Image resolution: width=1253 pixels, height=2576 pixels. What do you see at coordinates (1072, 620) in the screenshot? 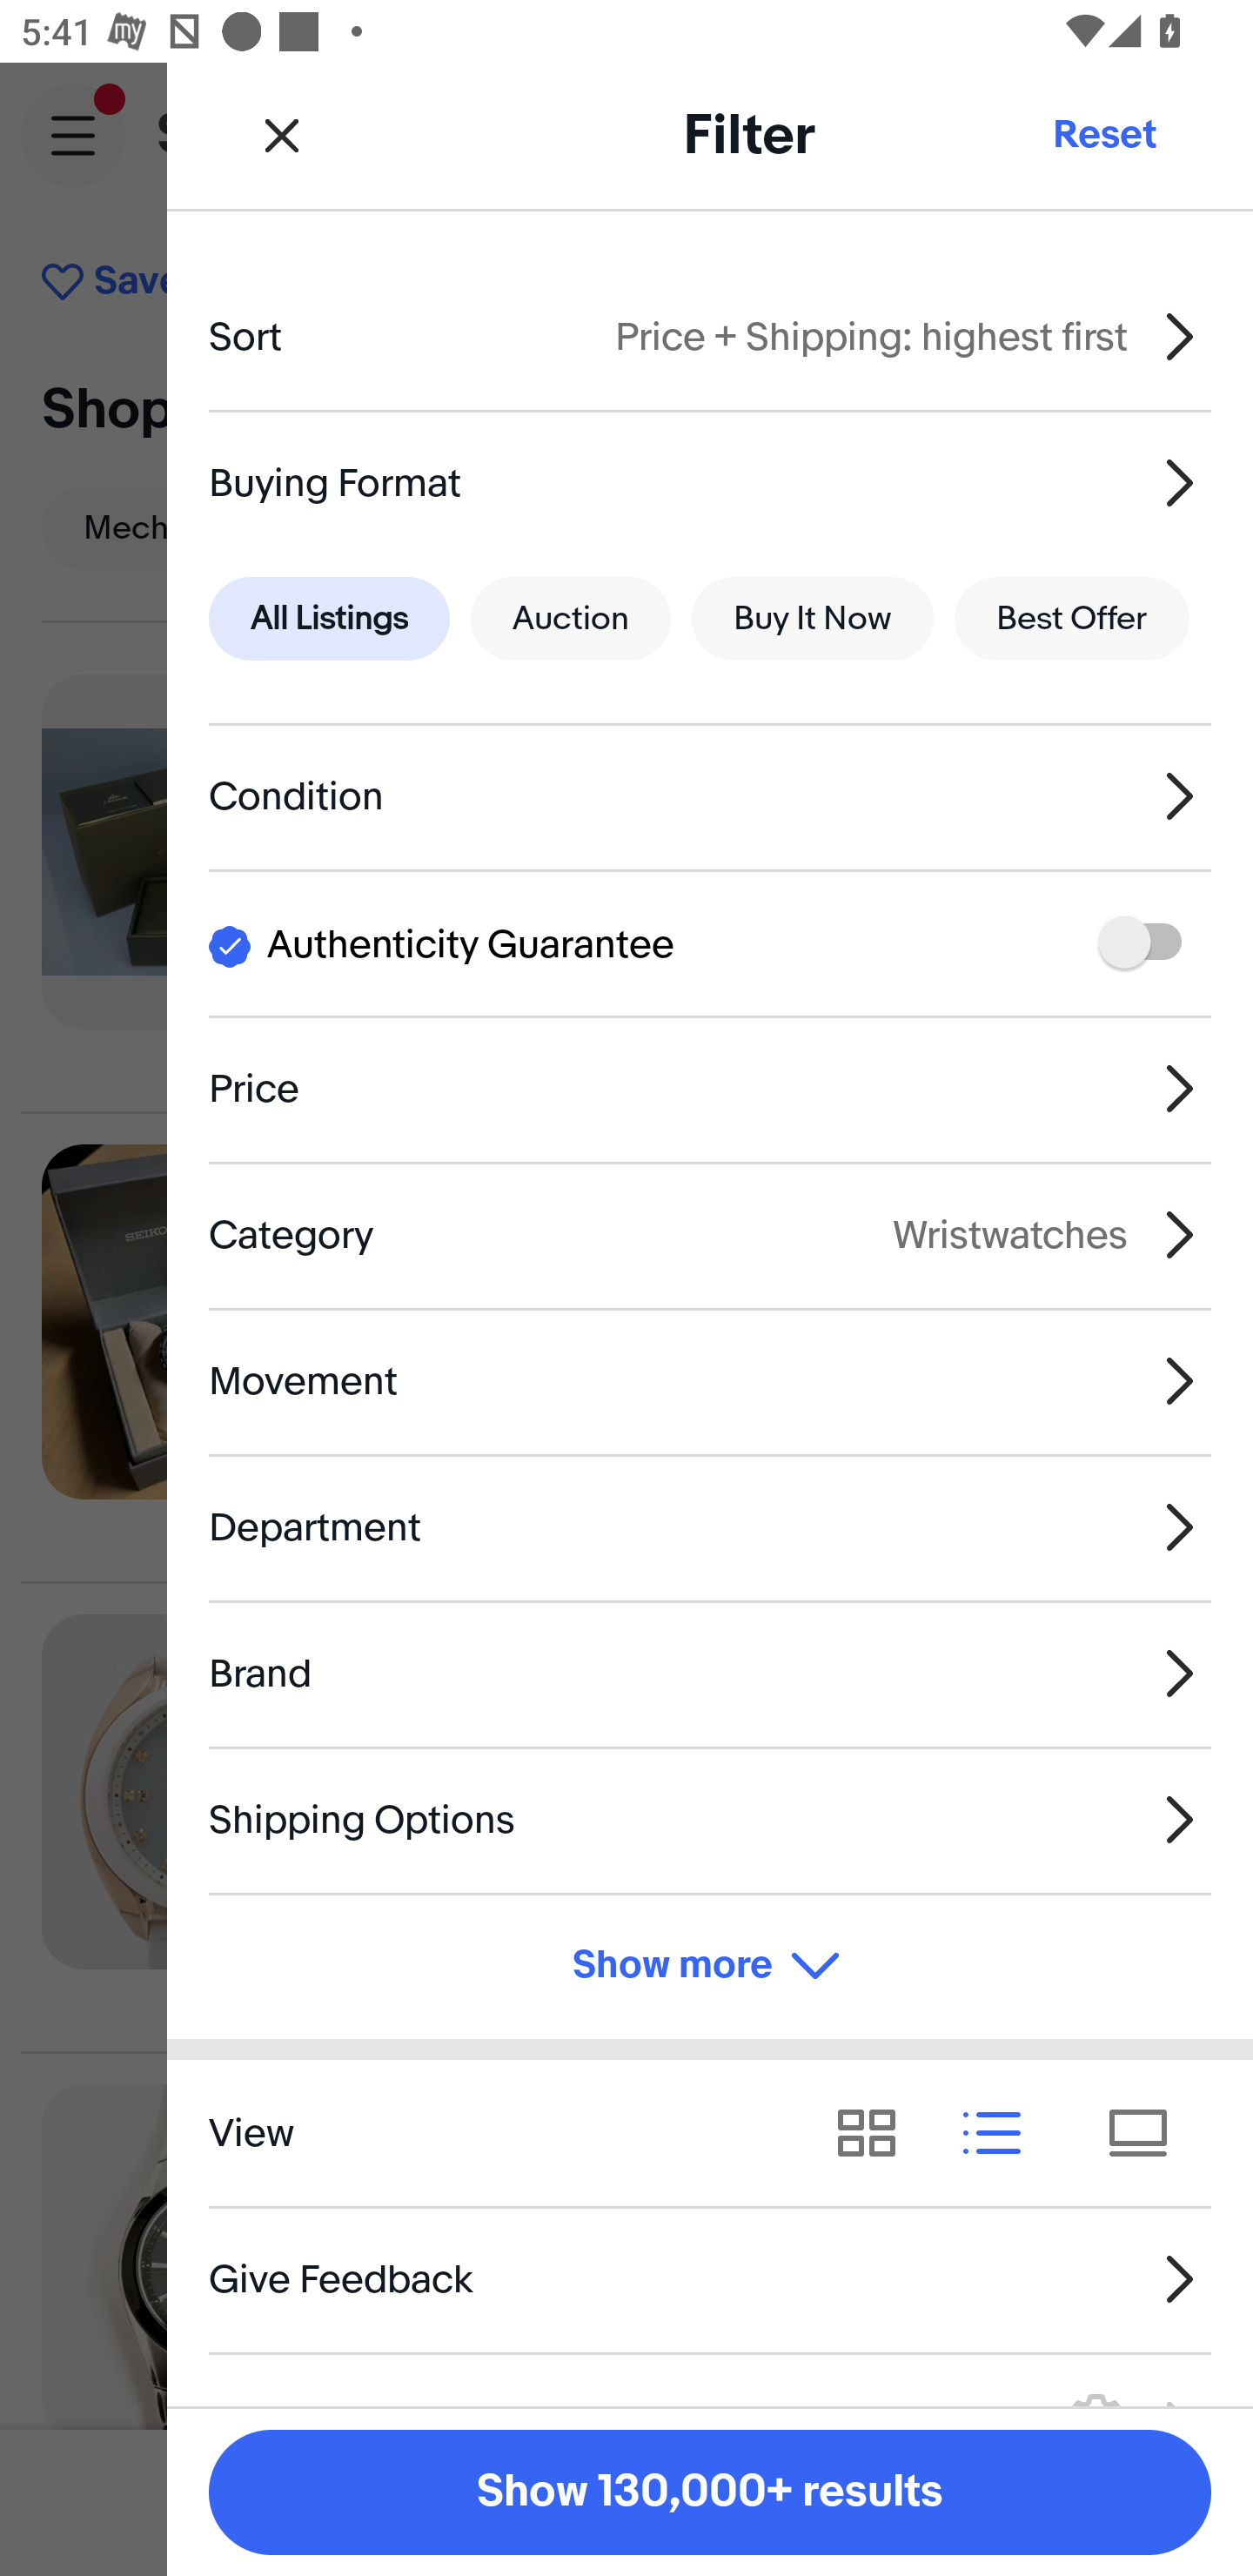
I see `Best Offer` at bounding box center [1072, 620].